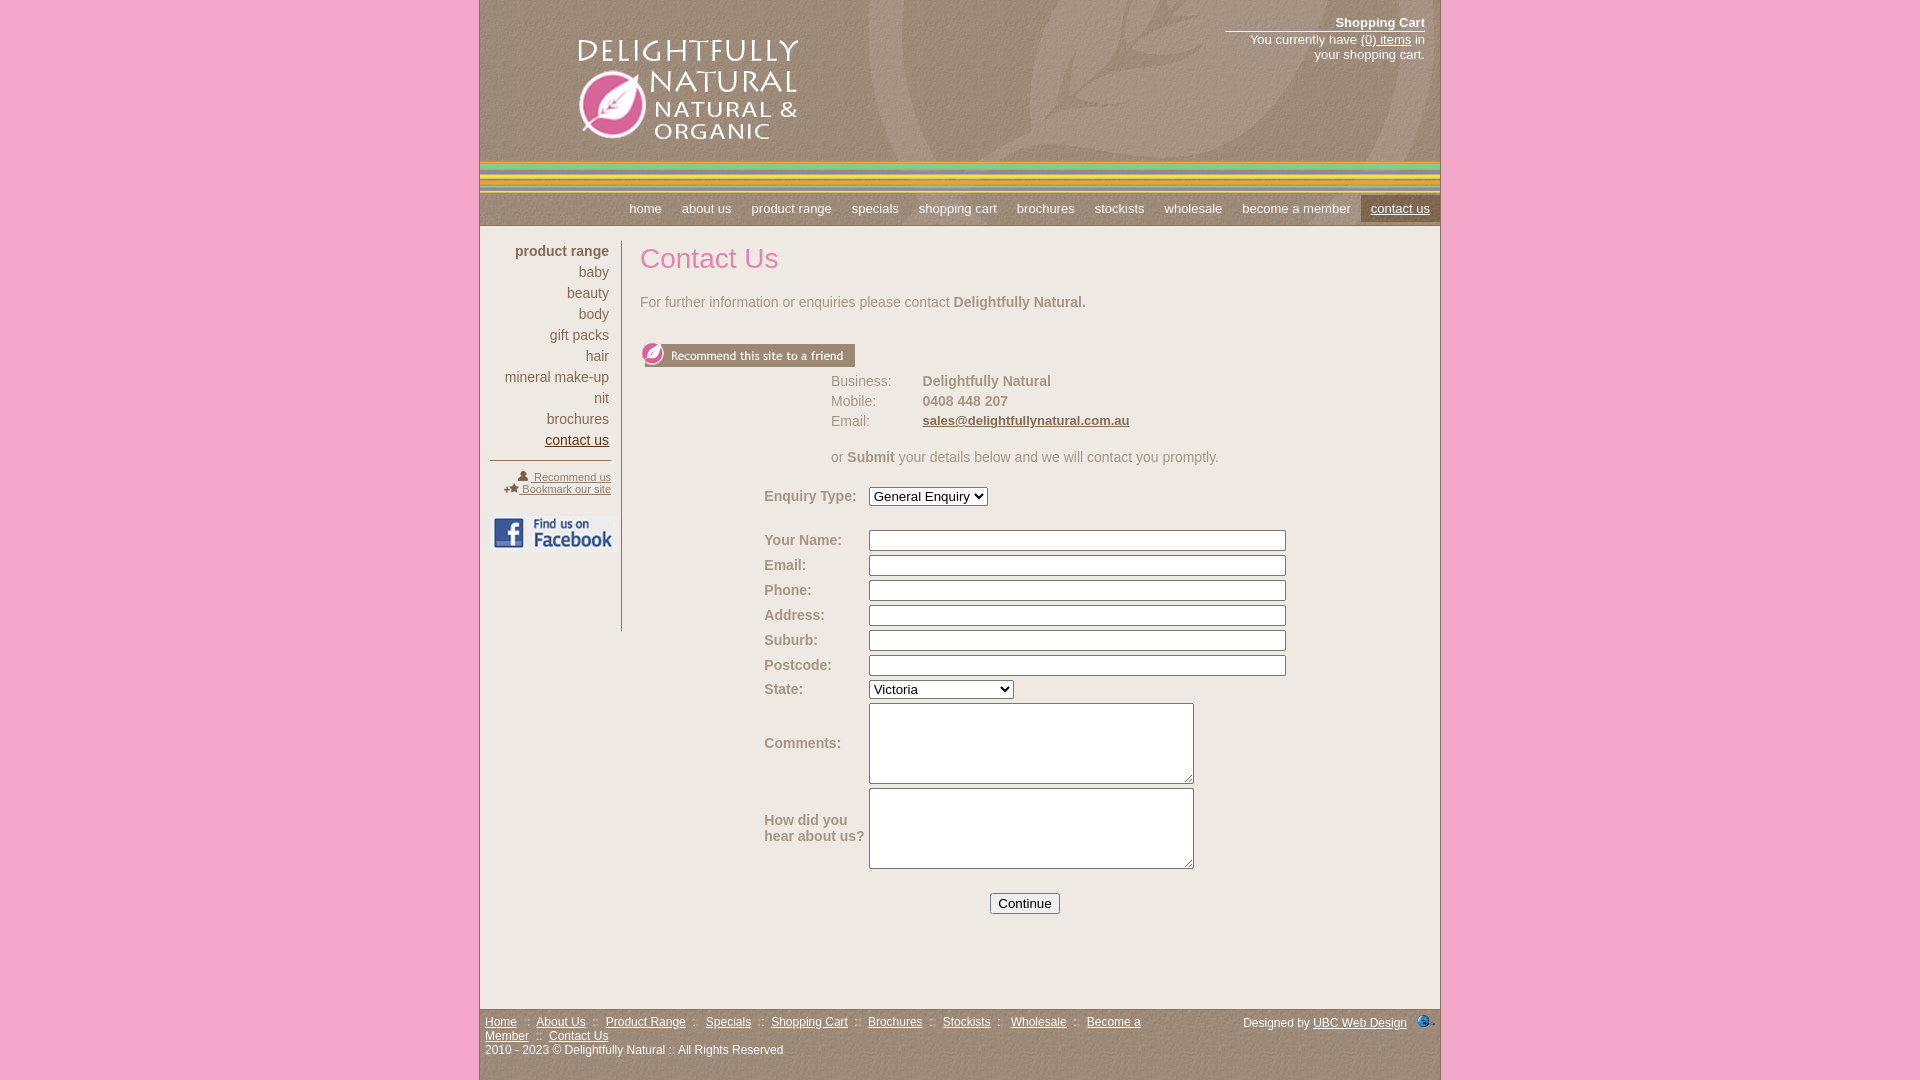 The height and width of the screenshot is (1080, 1920). I want to click on about us, so click(707, 208).